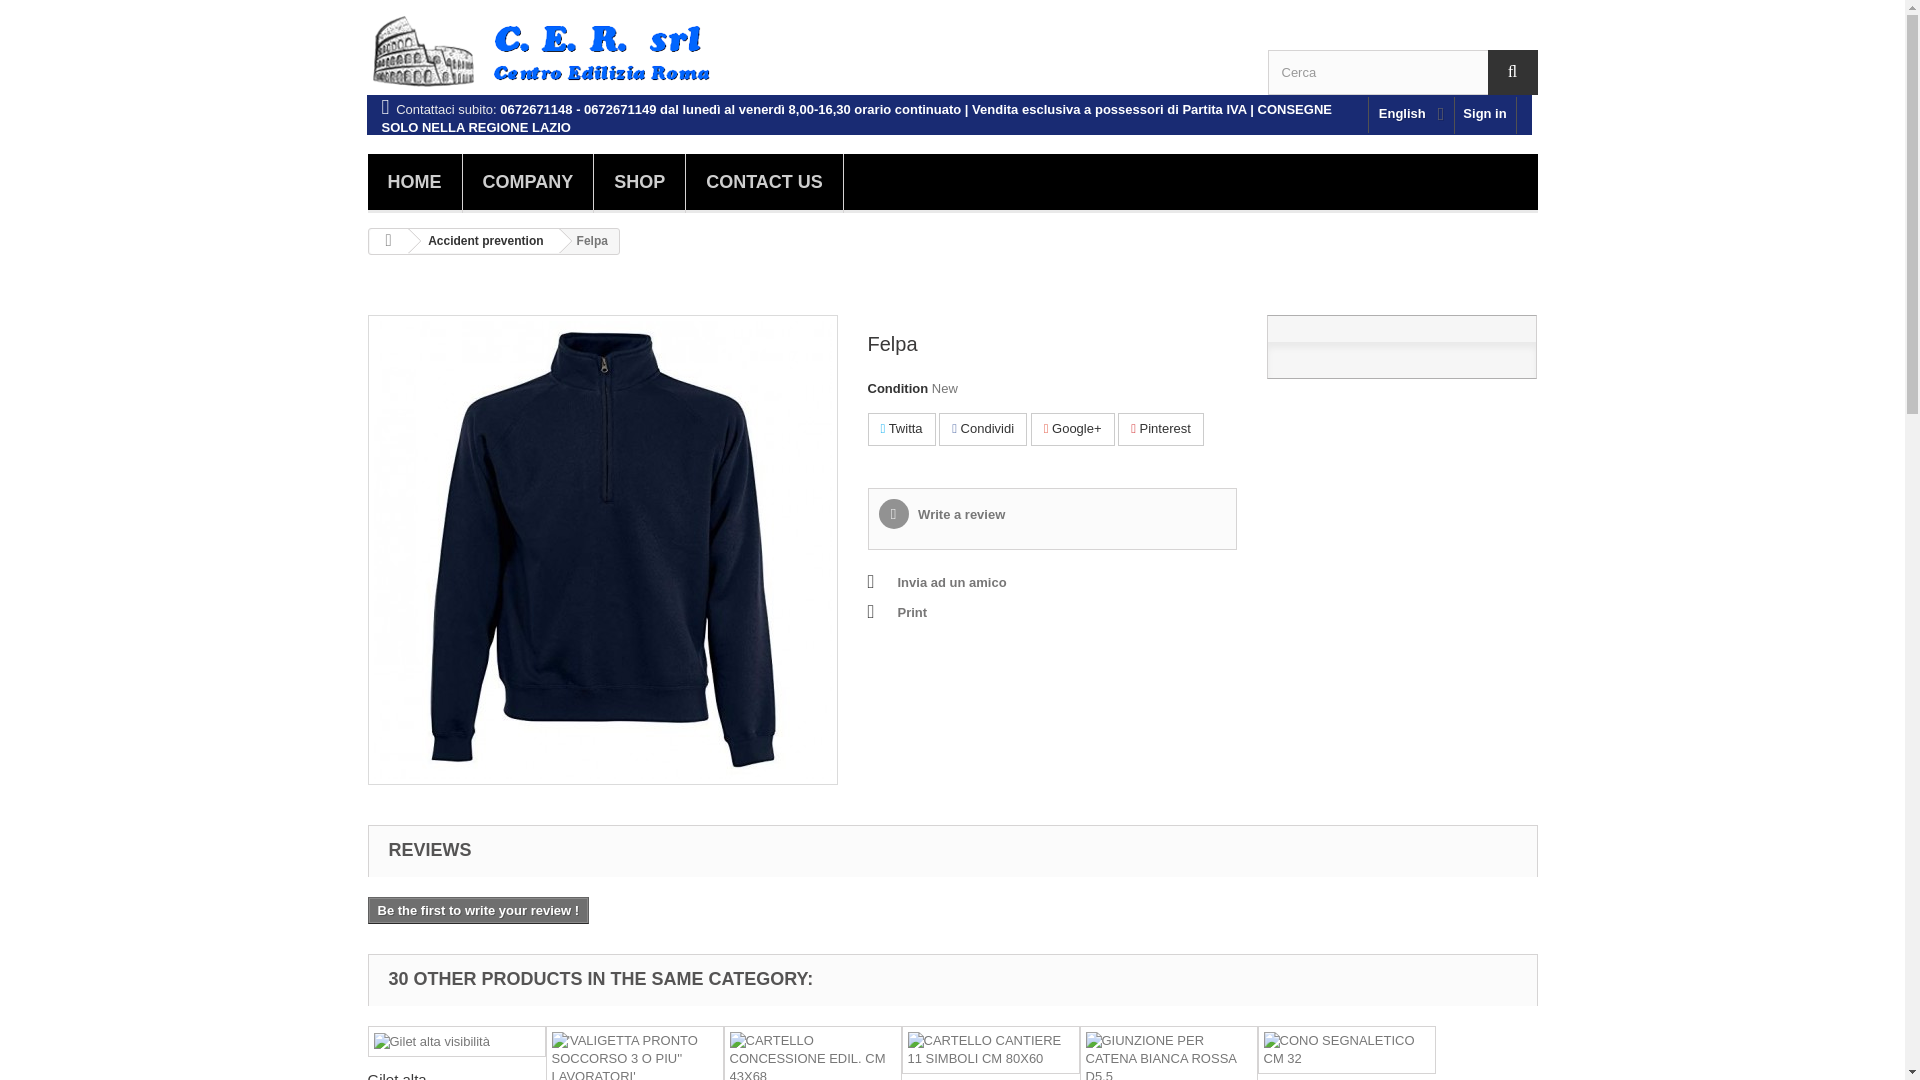 Image resolution: width=1920 pixels, height=1080 pixels. I want to click on Accident prevention, so click(482, 240).